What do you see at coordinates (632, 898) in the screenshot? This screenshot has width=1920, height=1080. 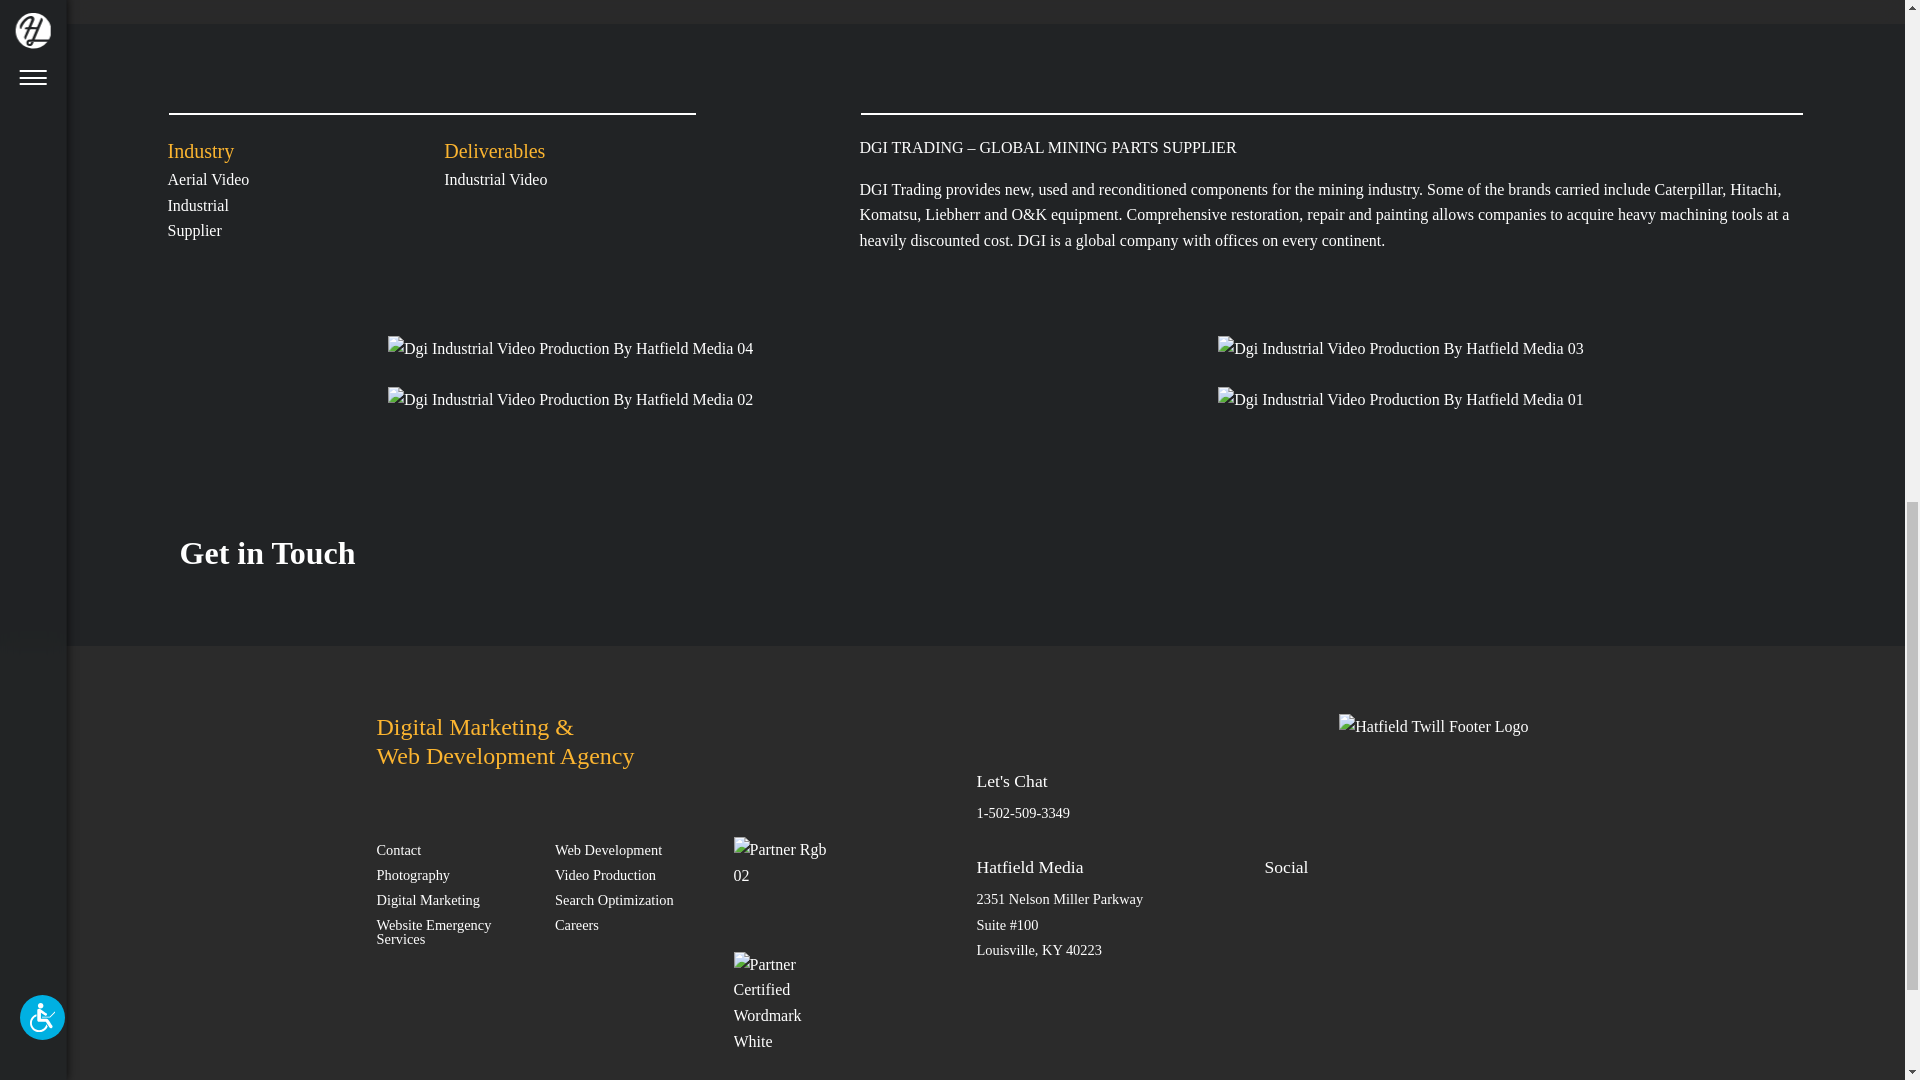 I see `Search Optimization` at bounding box center [632, 898].